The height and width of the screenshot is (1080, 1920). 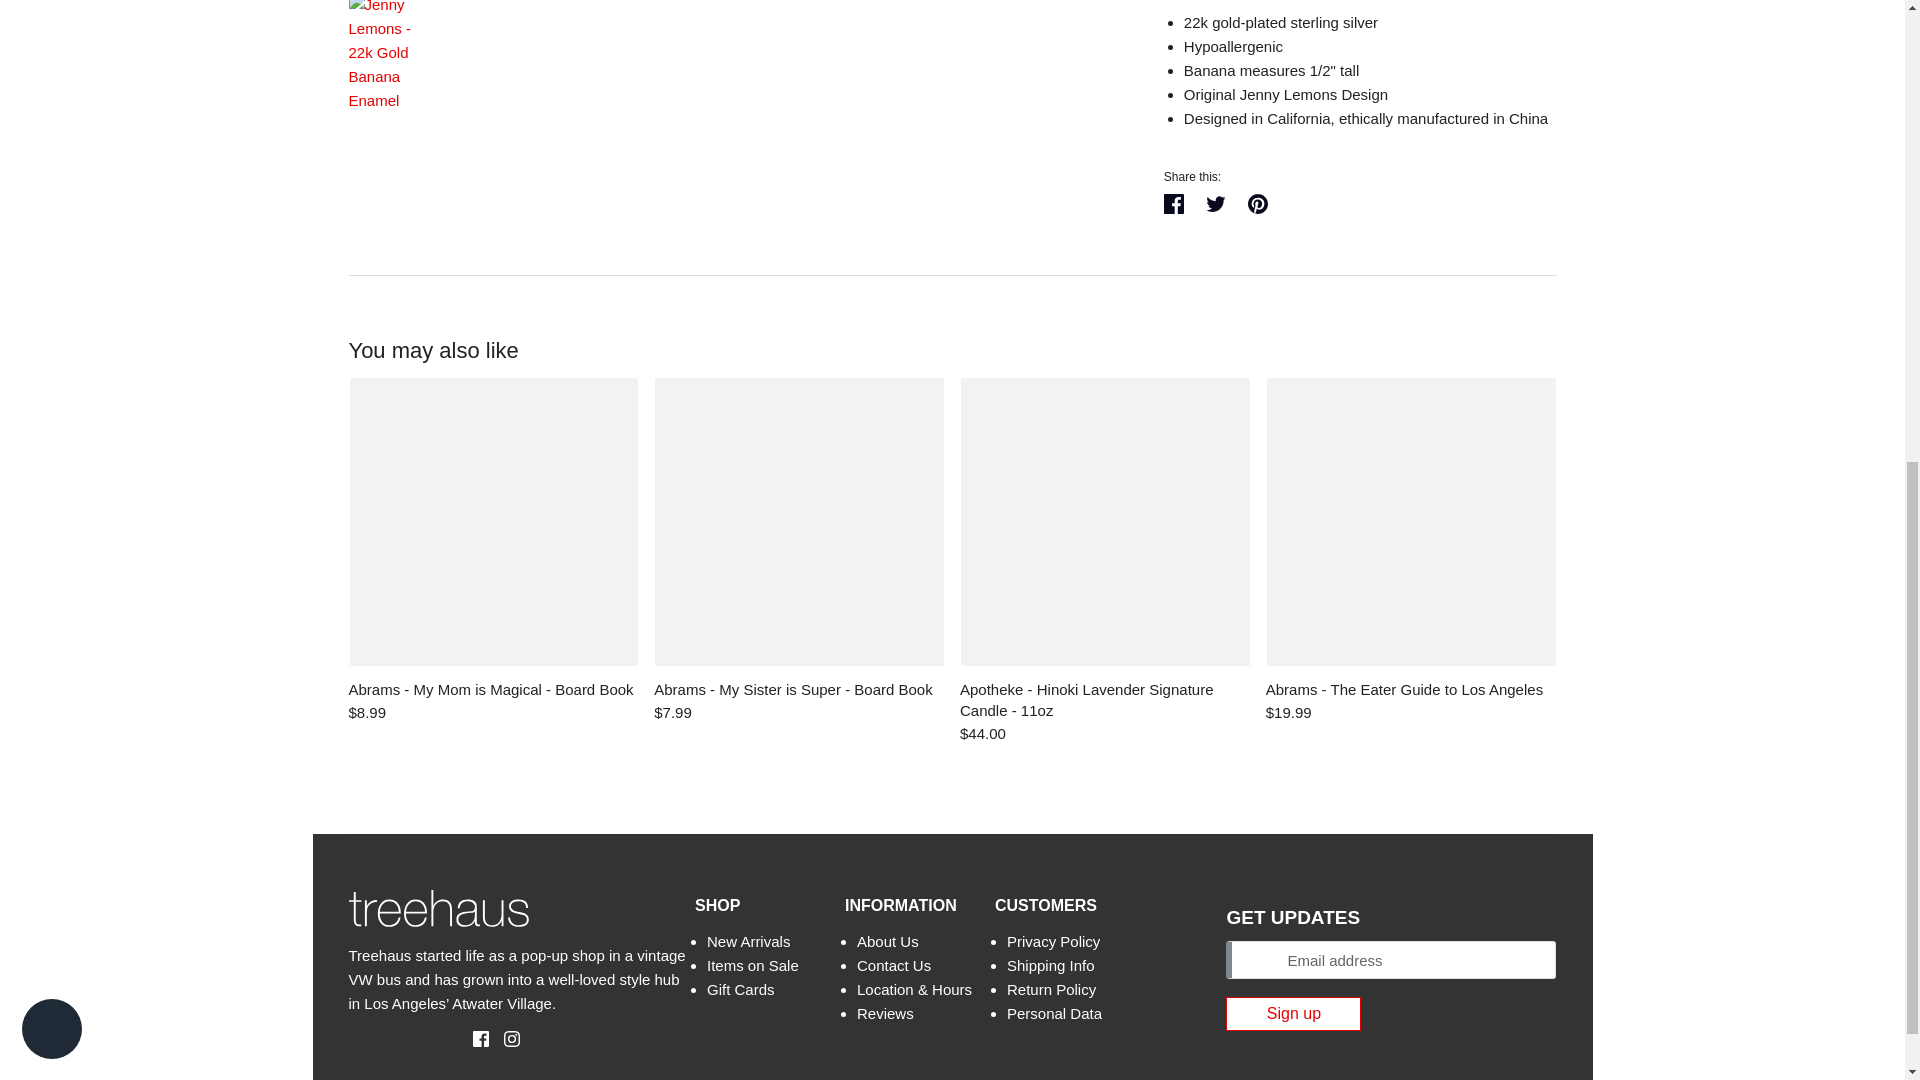 I want to click on Facebook, so click(x=474, y=1038).